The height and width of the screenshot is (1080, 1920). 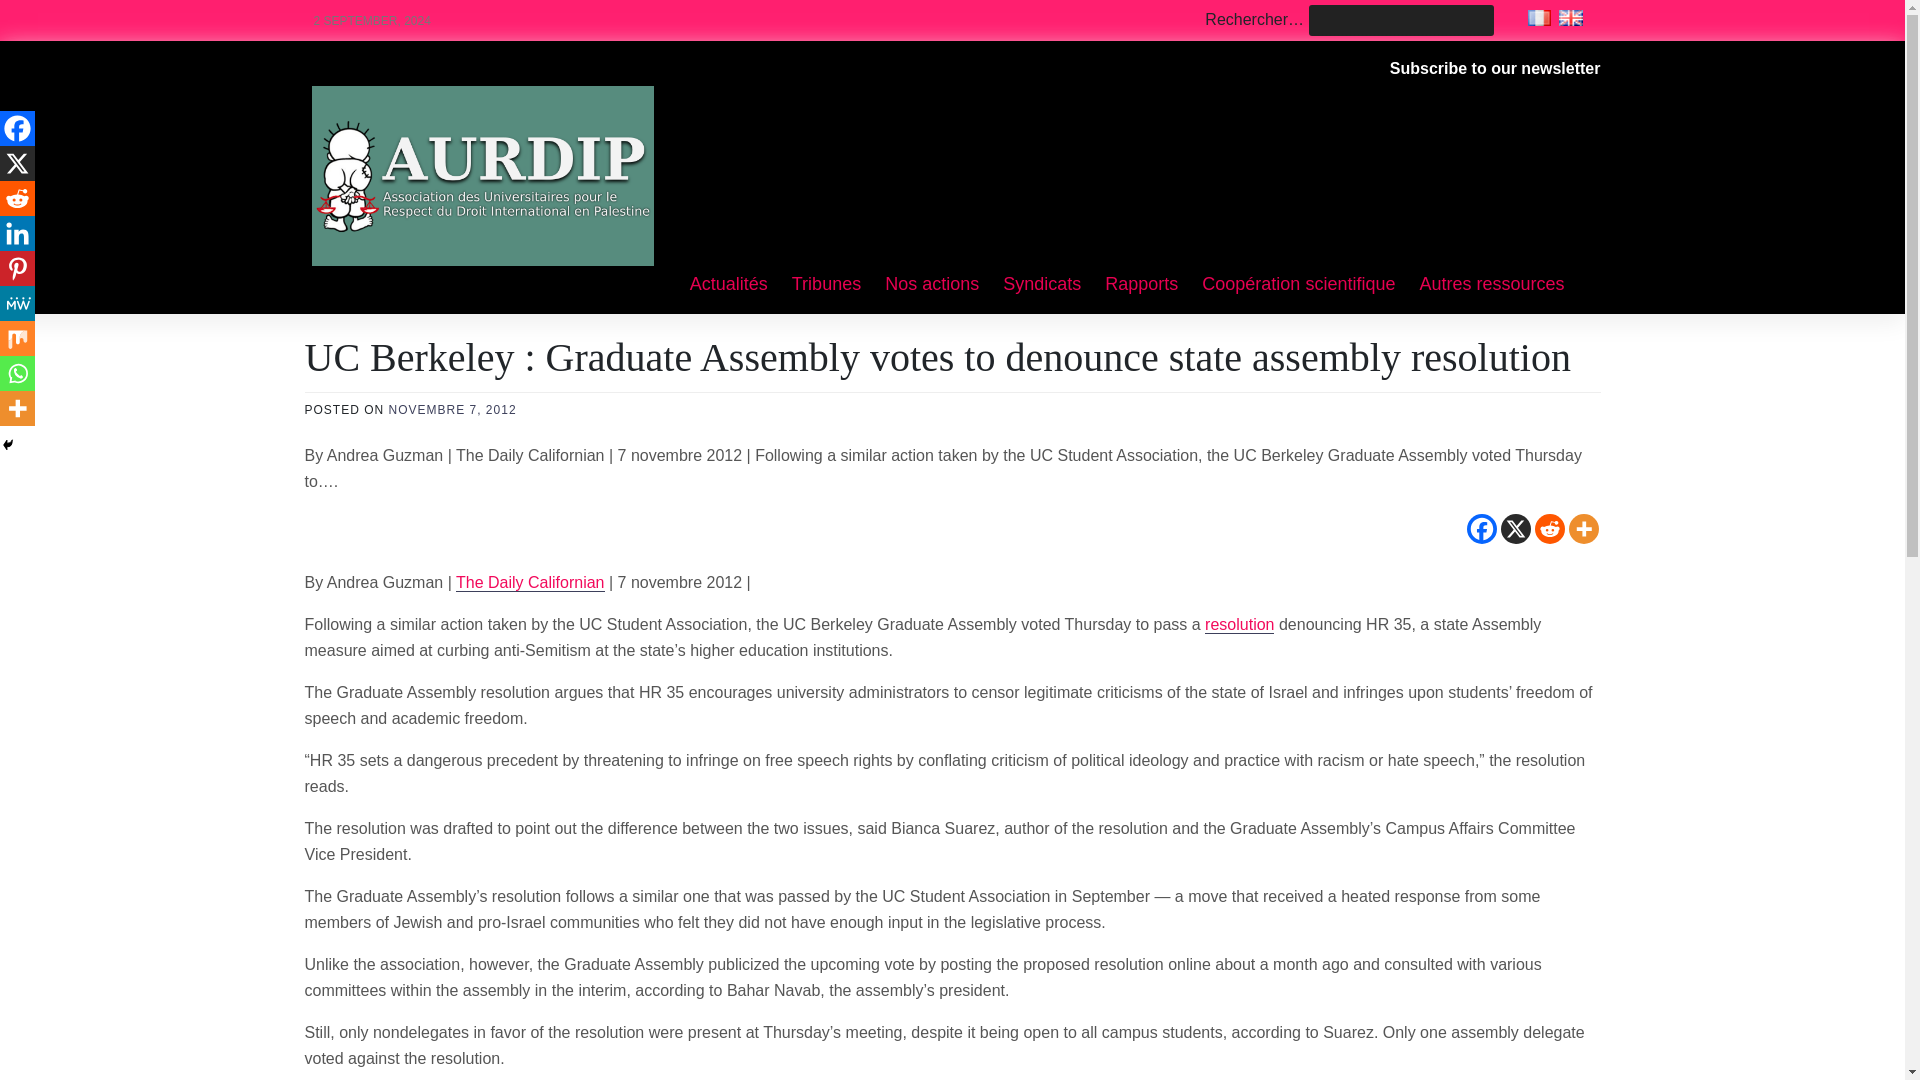 What do you see at coordinates (17, 163) in the screenshot?
I see `X` at bounding box center [17, 163].